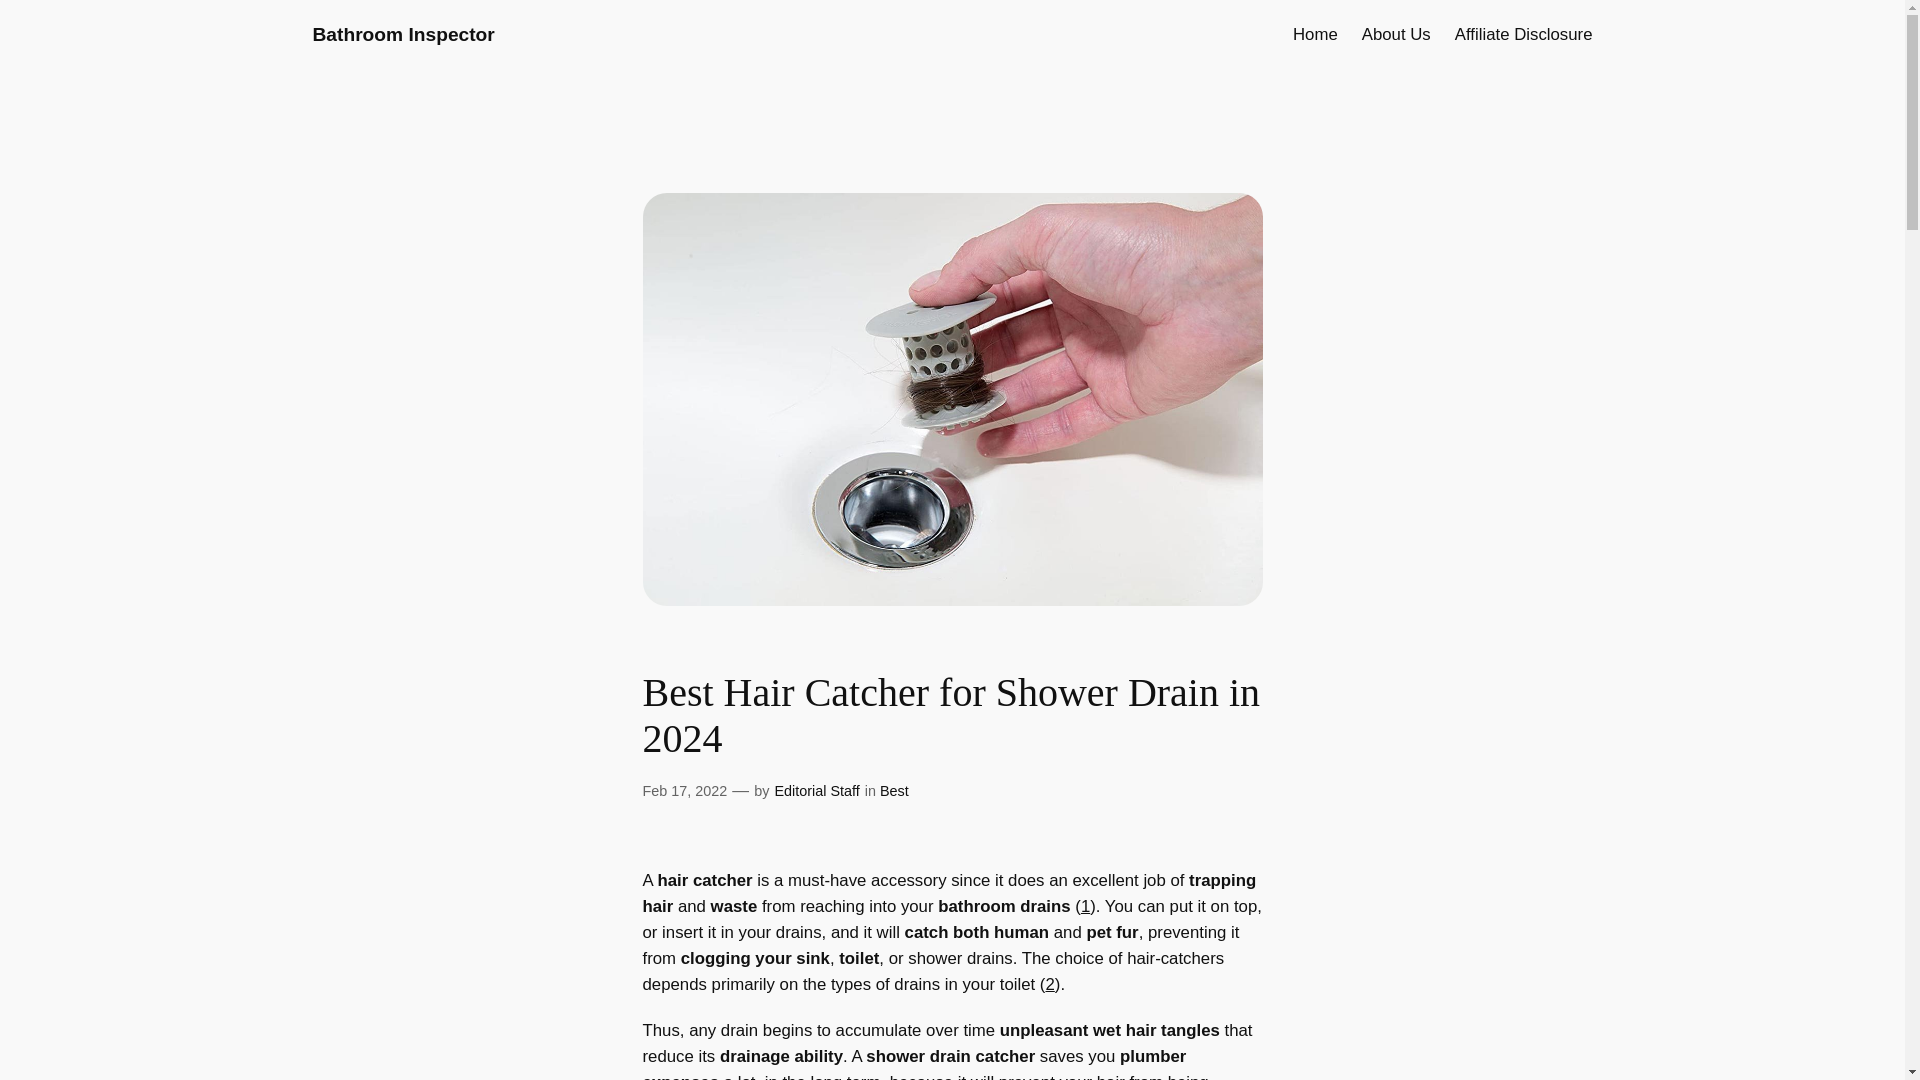  Describe the element at coordinates (1524, 34) in the screenshot. I see `Affiliate Disclosure` at that location.